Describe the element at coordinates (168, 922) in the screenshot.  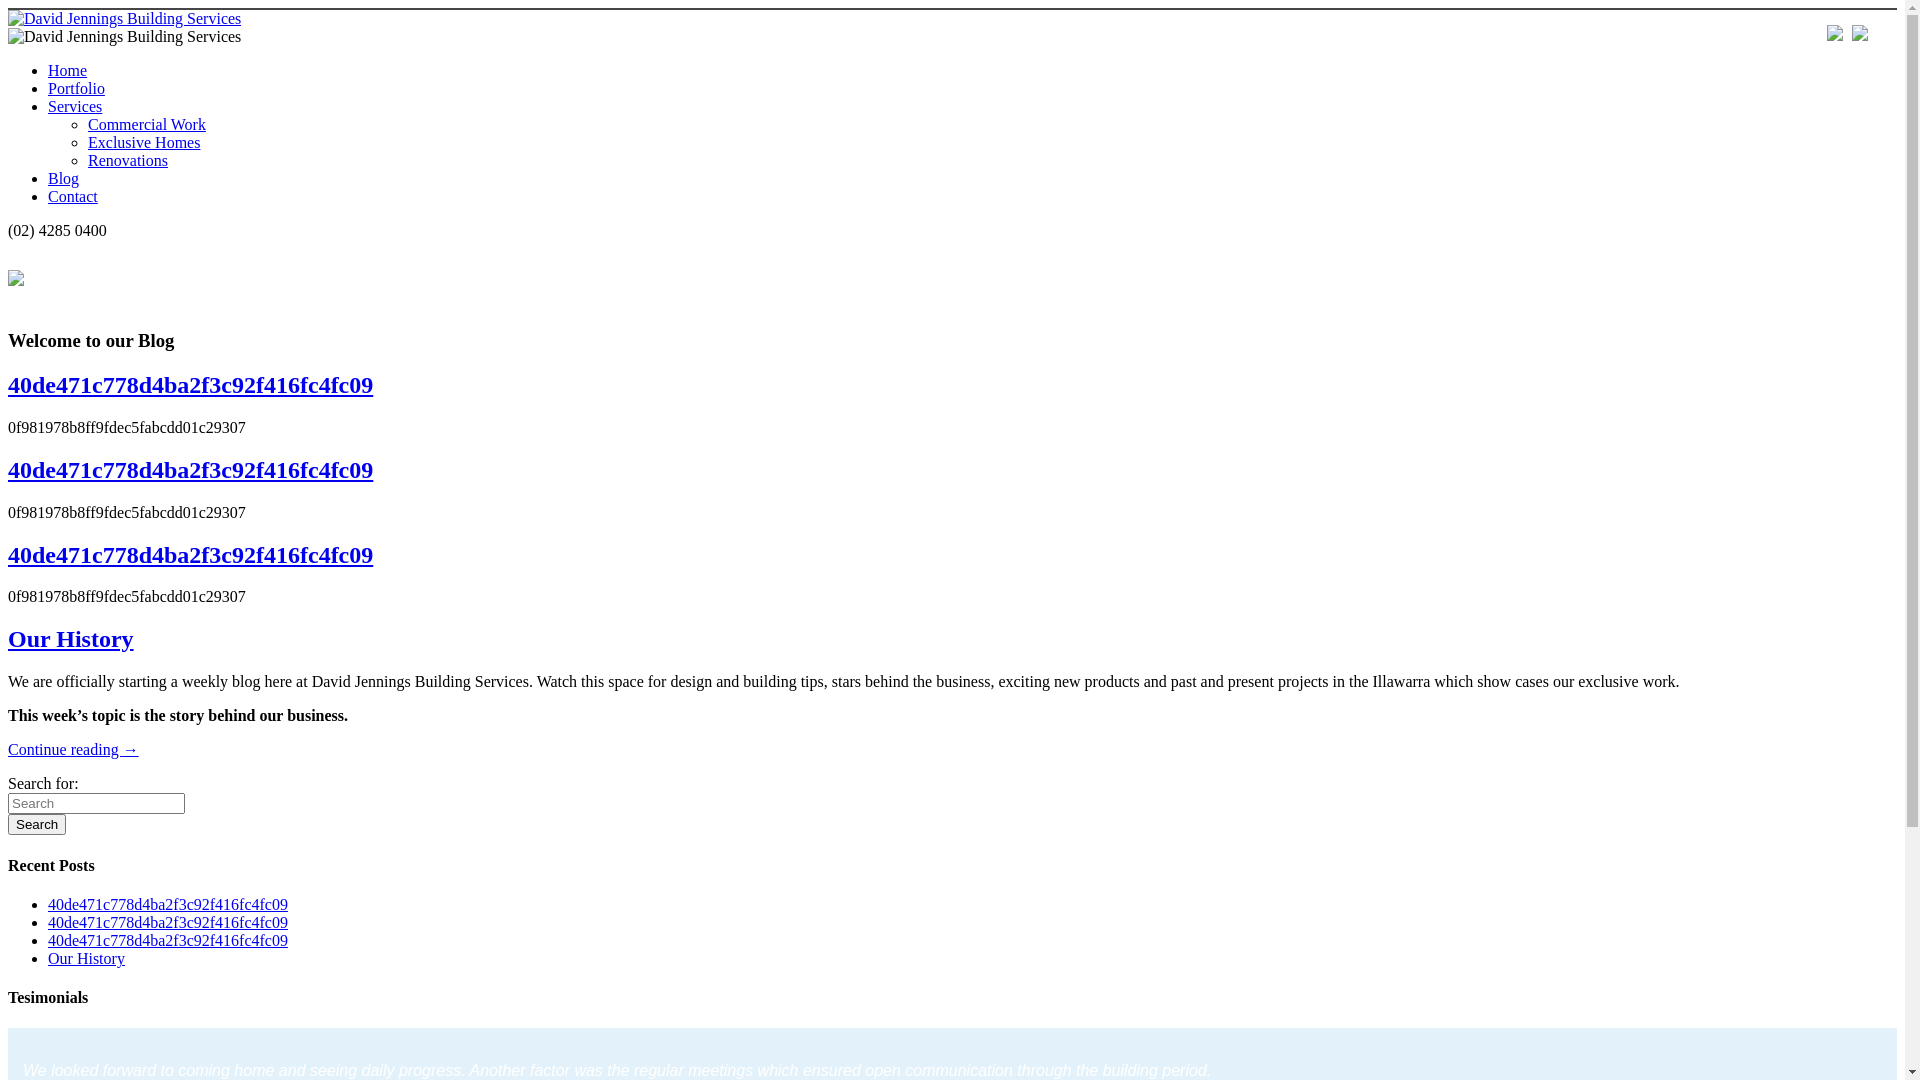
I see `40de471c778d4ba2f3c92f416fc4fc09` at that location.